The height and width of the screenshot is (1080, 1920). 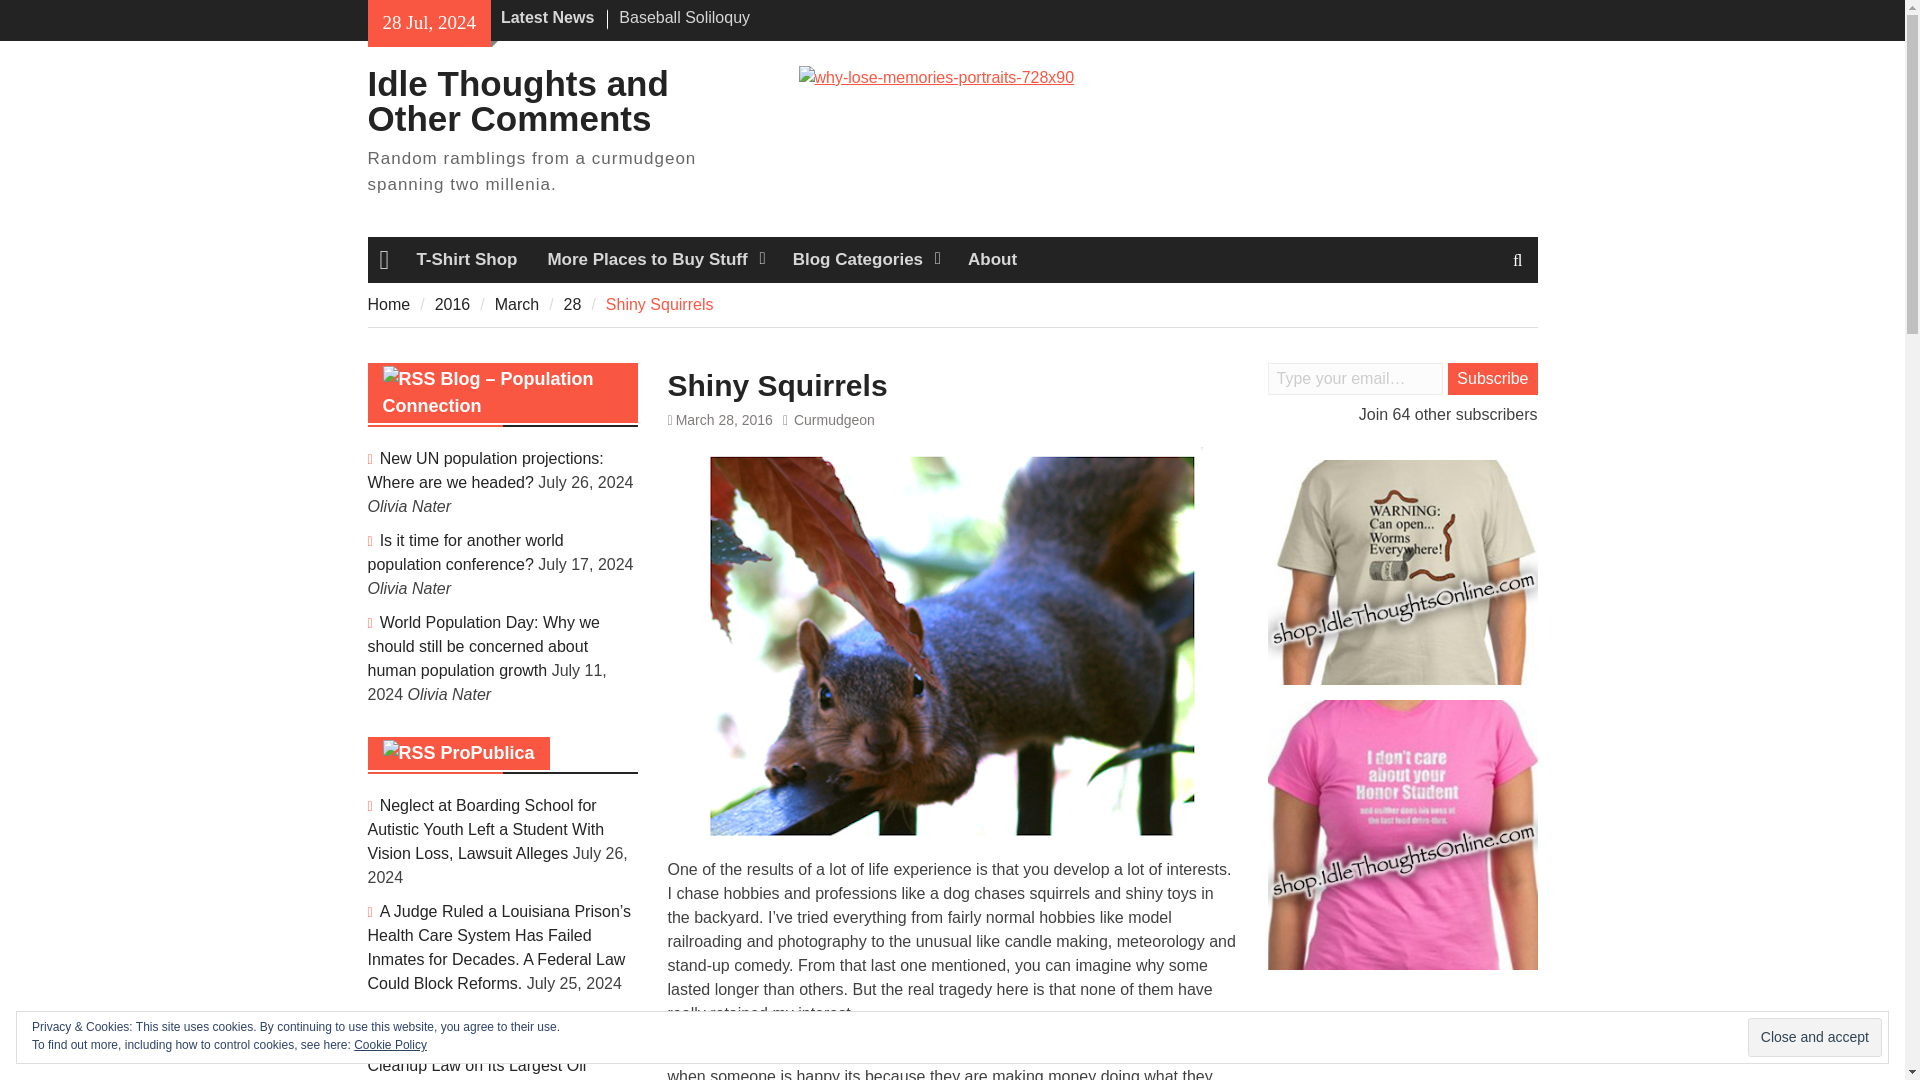 What do you see at coordinates (517, 304) in the screenshot?
I see `March` at bounding box center [517, 304].